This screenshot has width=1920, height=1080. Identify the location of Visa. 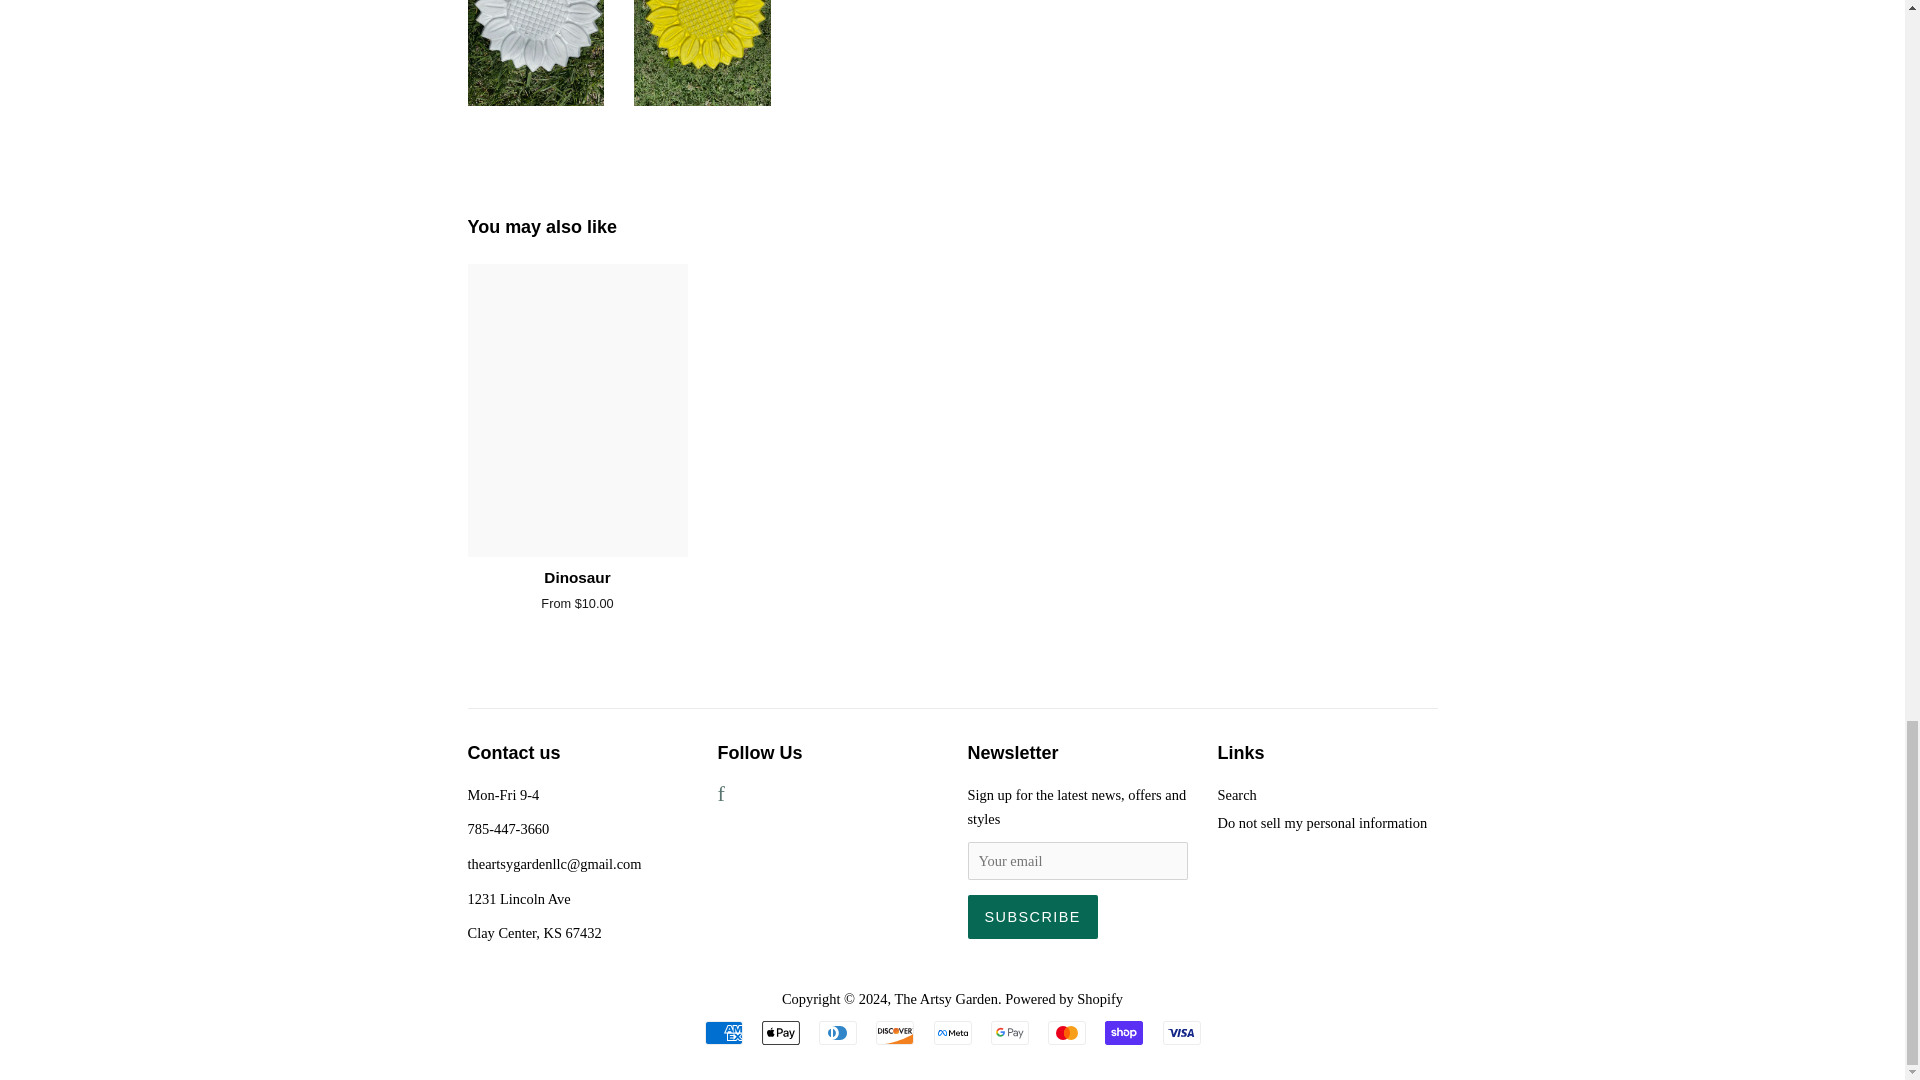
(1180, 1032).